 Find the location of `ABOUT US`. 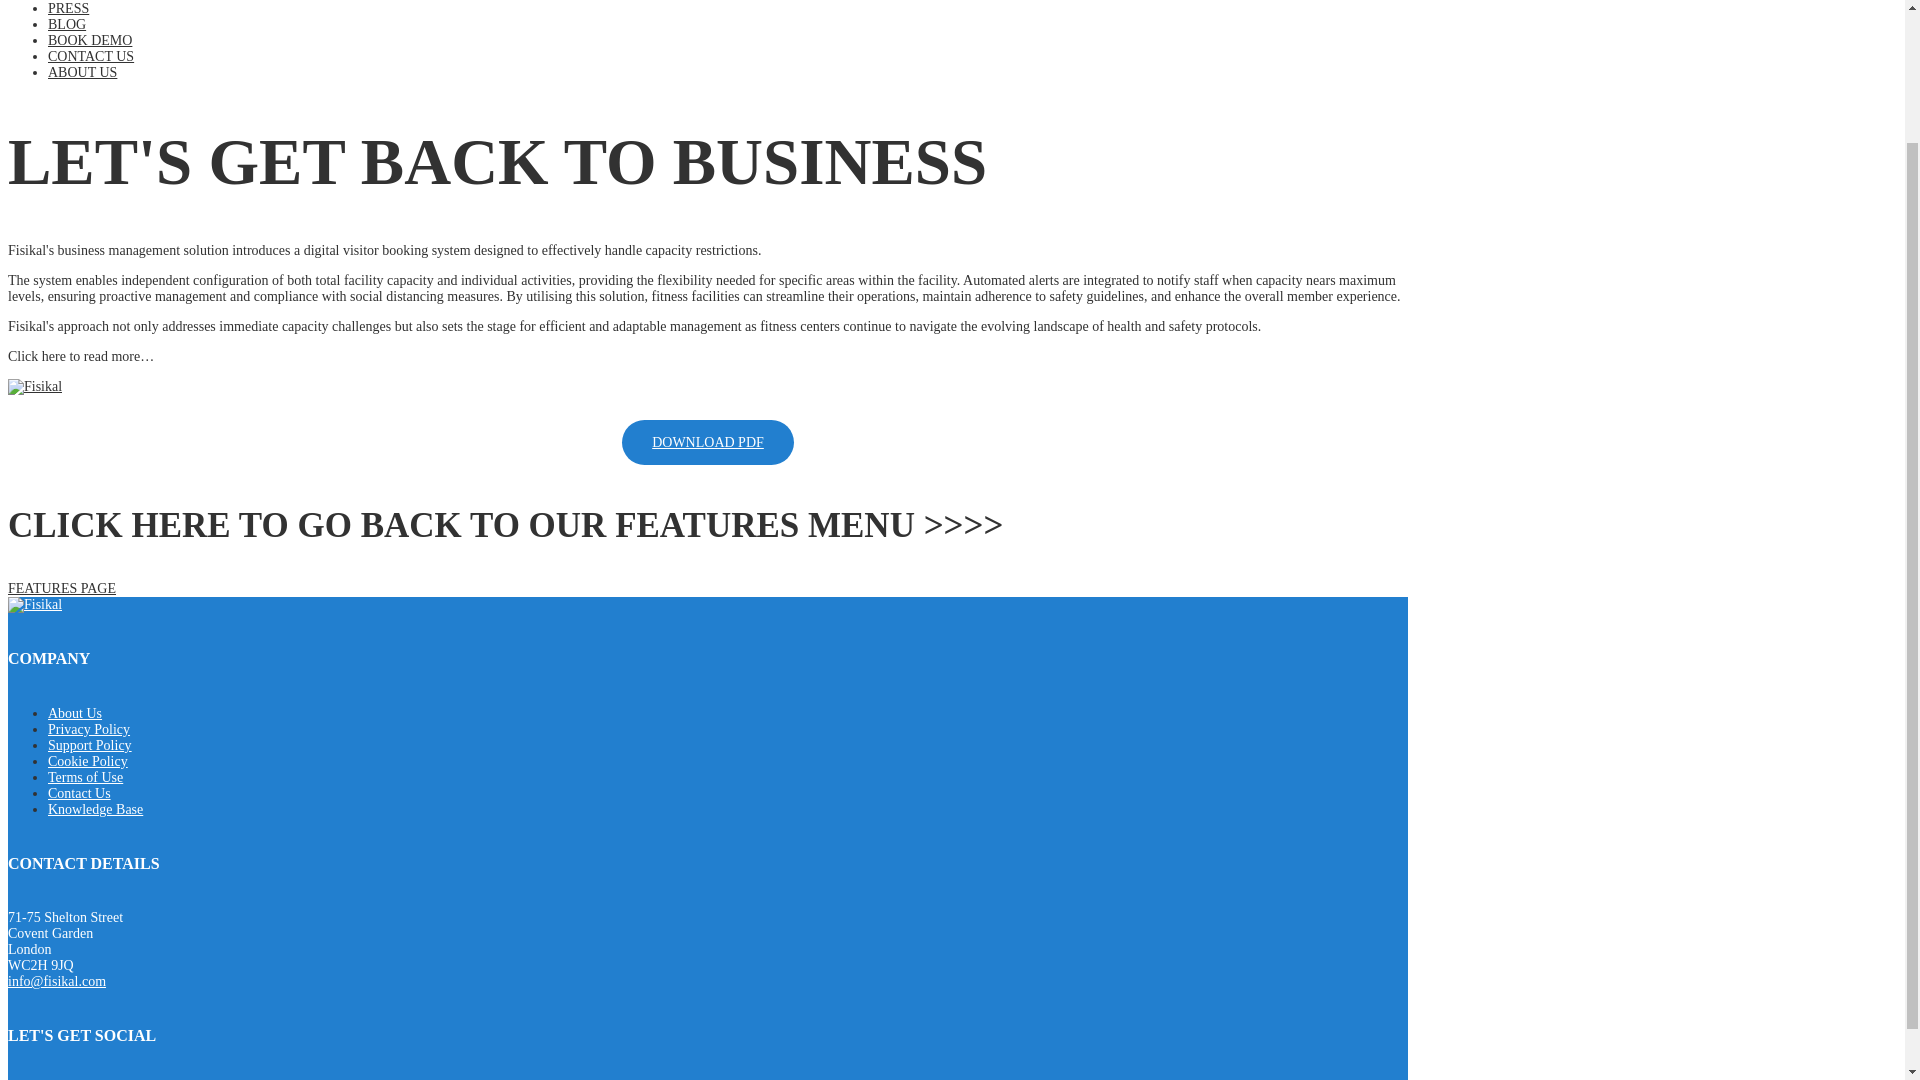

ABOUT US is located at coordinates (82, 72).